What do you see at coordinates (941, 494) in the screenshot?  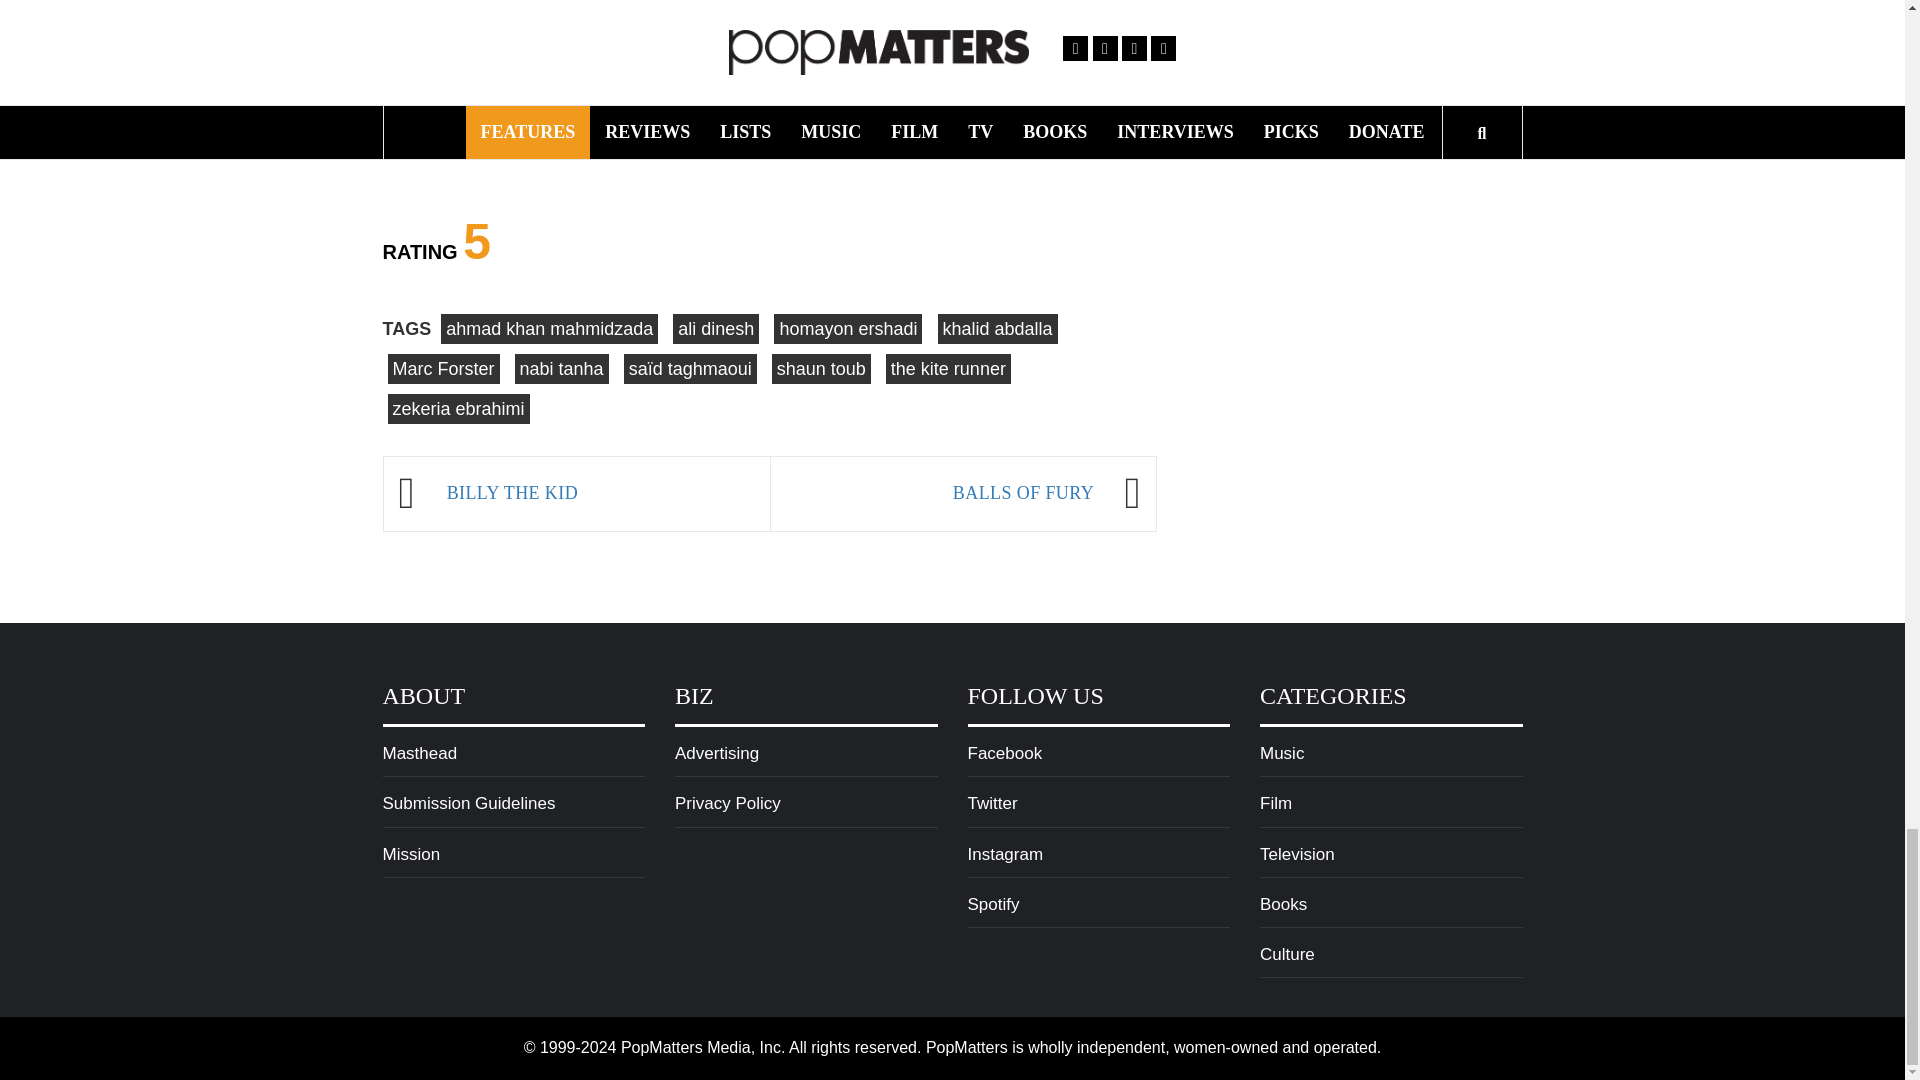 I see `BALLS OF FURY` at bounding box center [941, 494].